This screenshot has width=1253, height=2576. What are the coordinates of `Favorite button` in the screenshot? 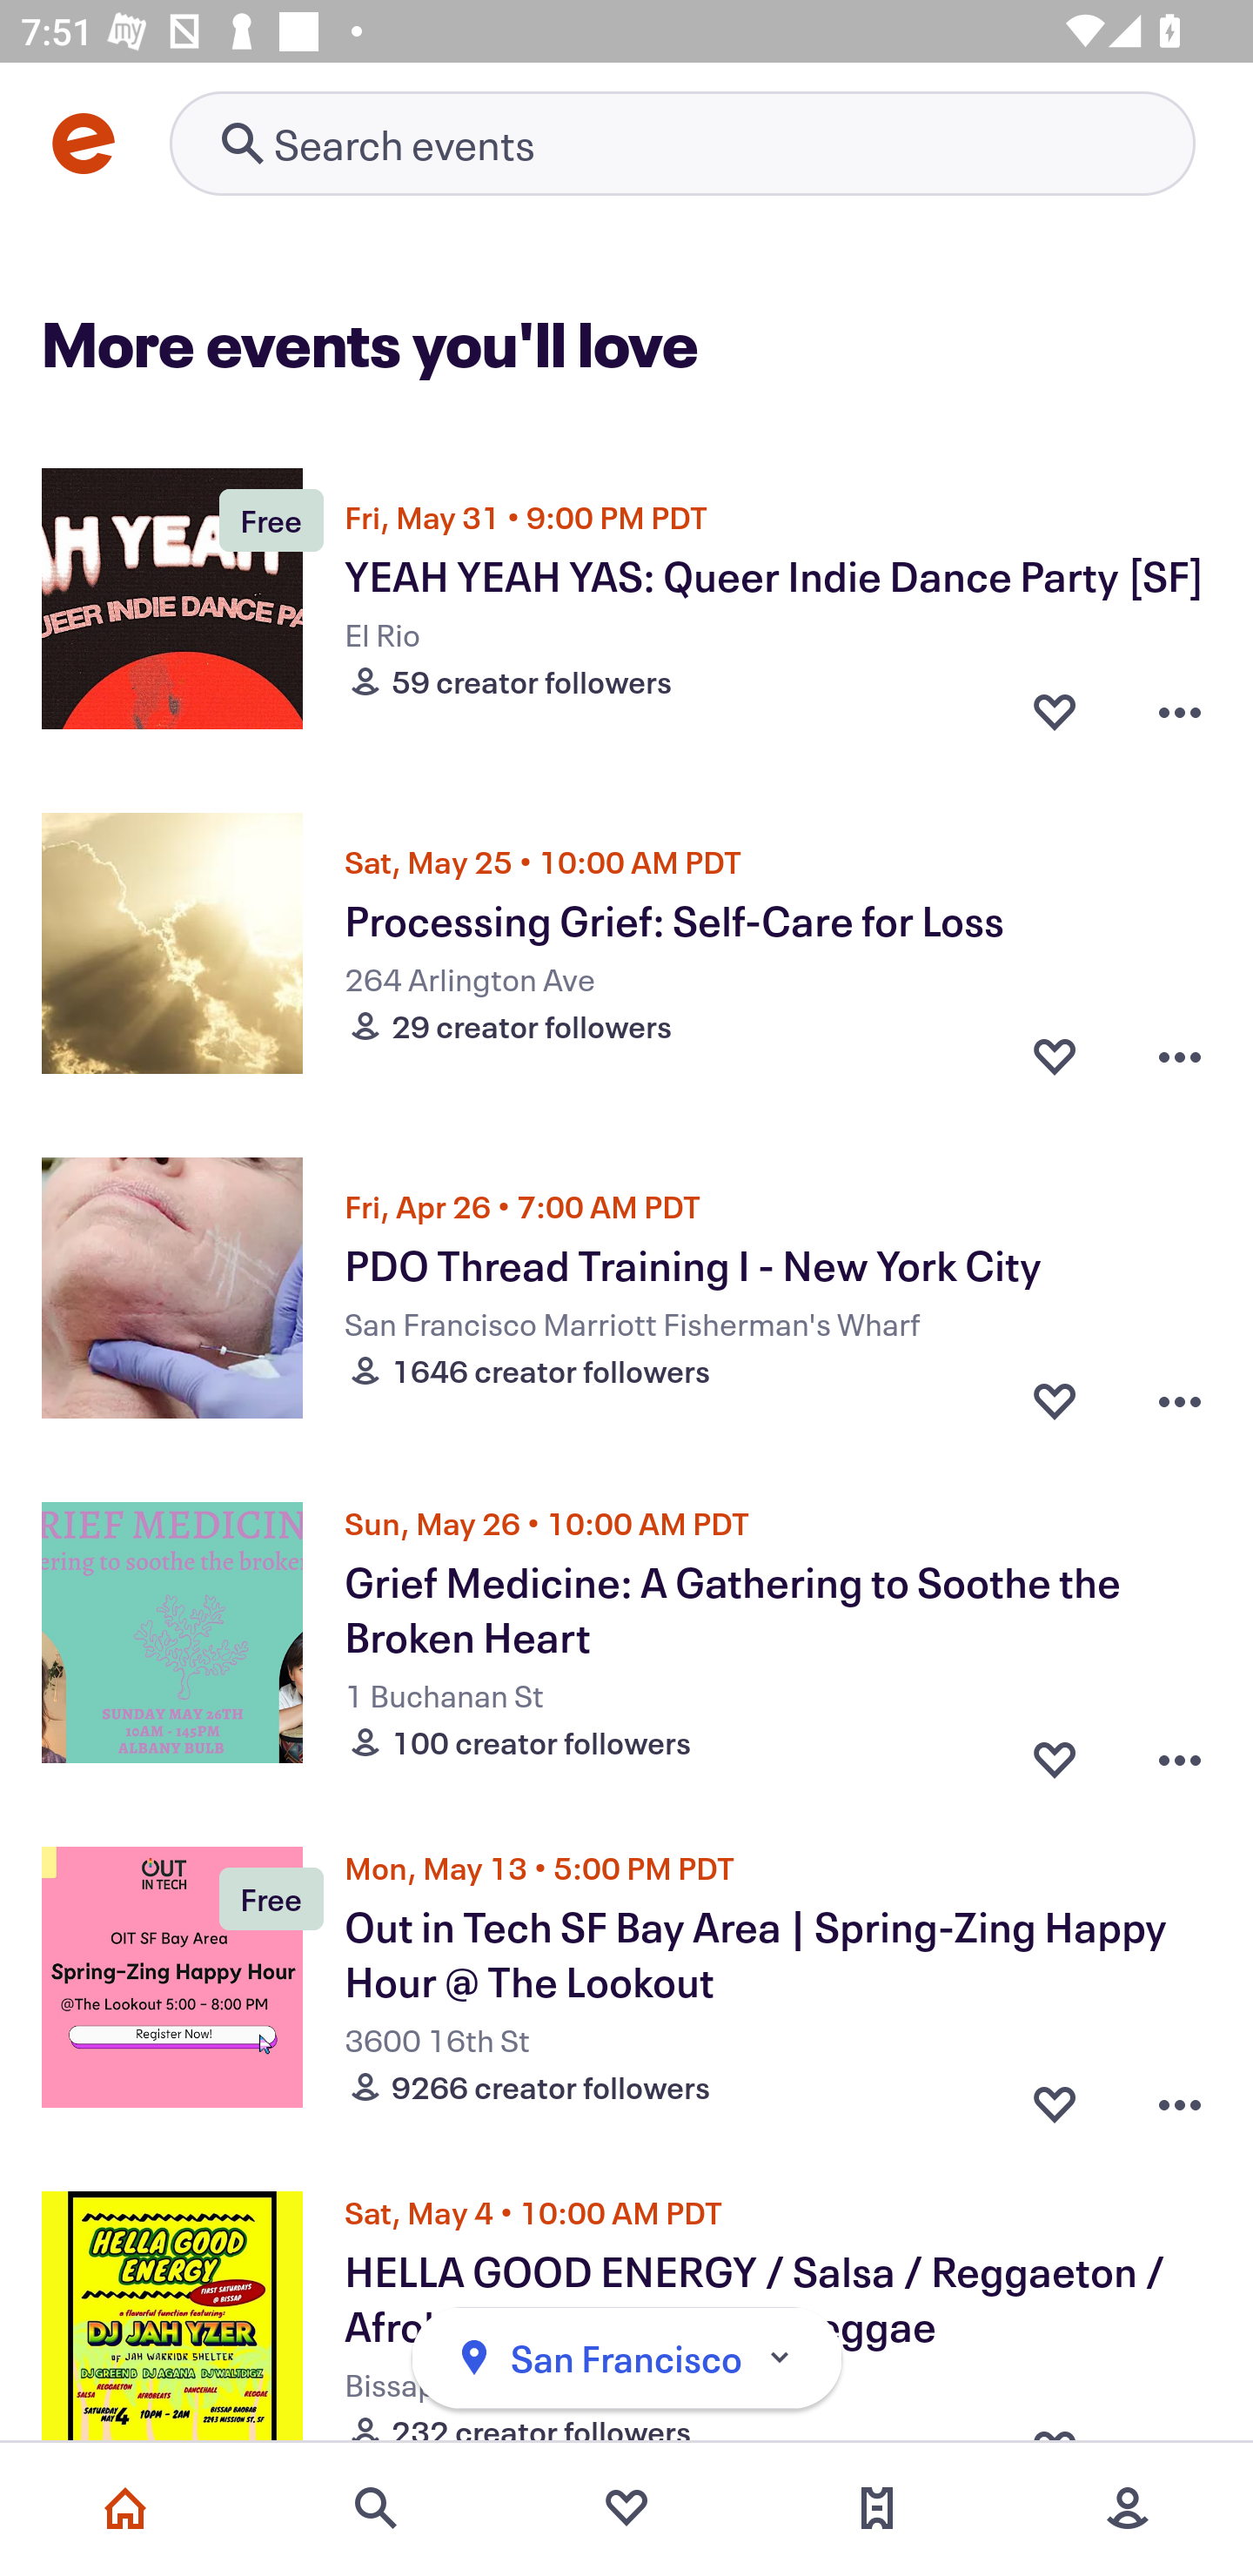 It's located at (1055, 1399).